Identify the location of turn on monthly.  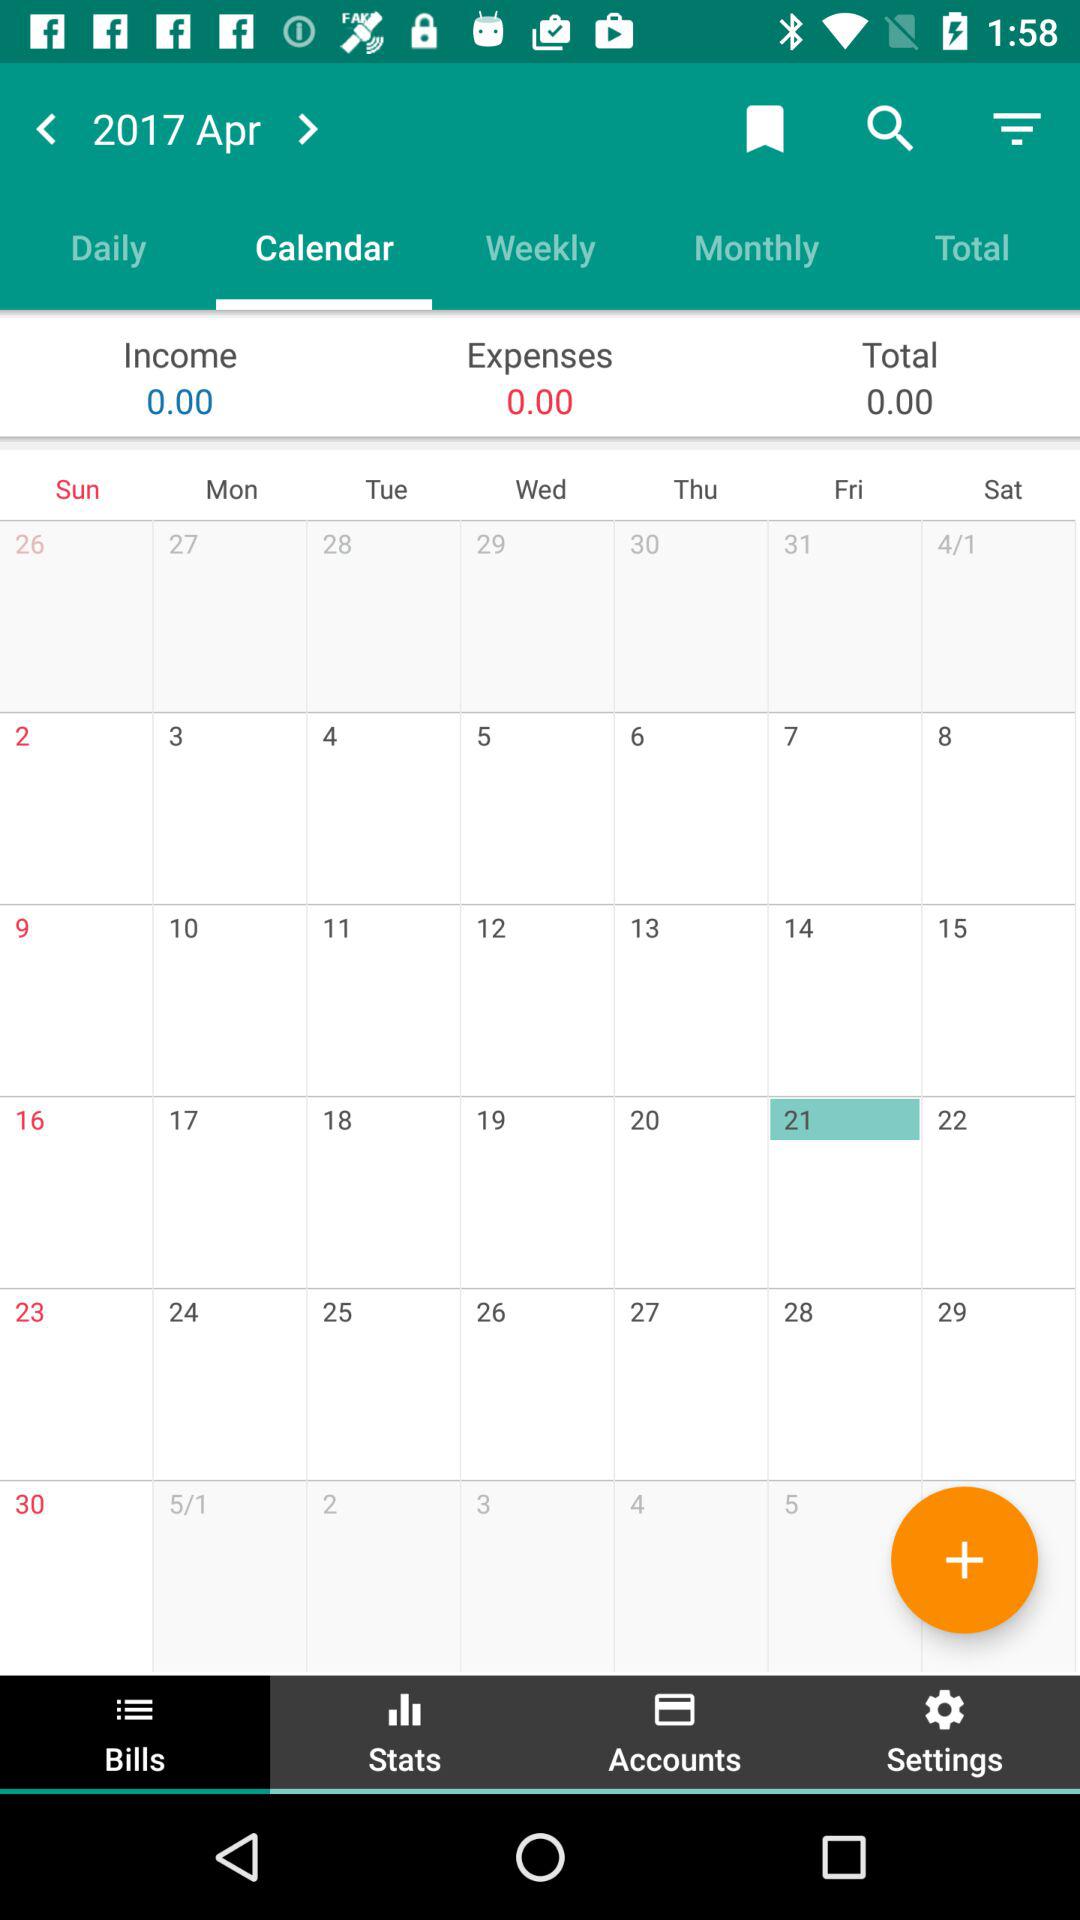
(756, 246).